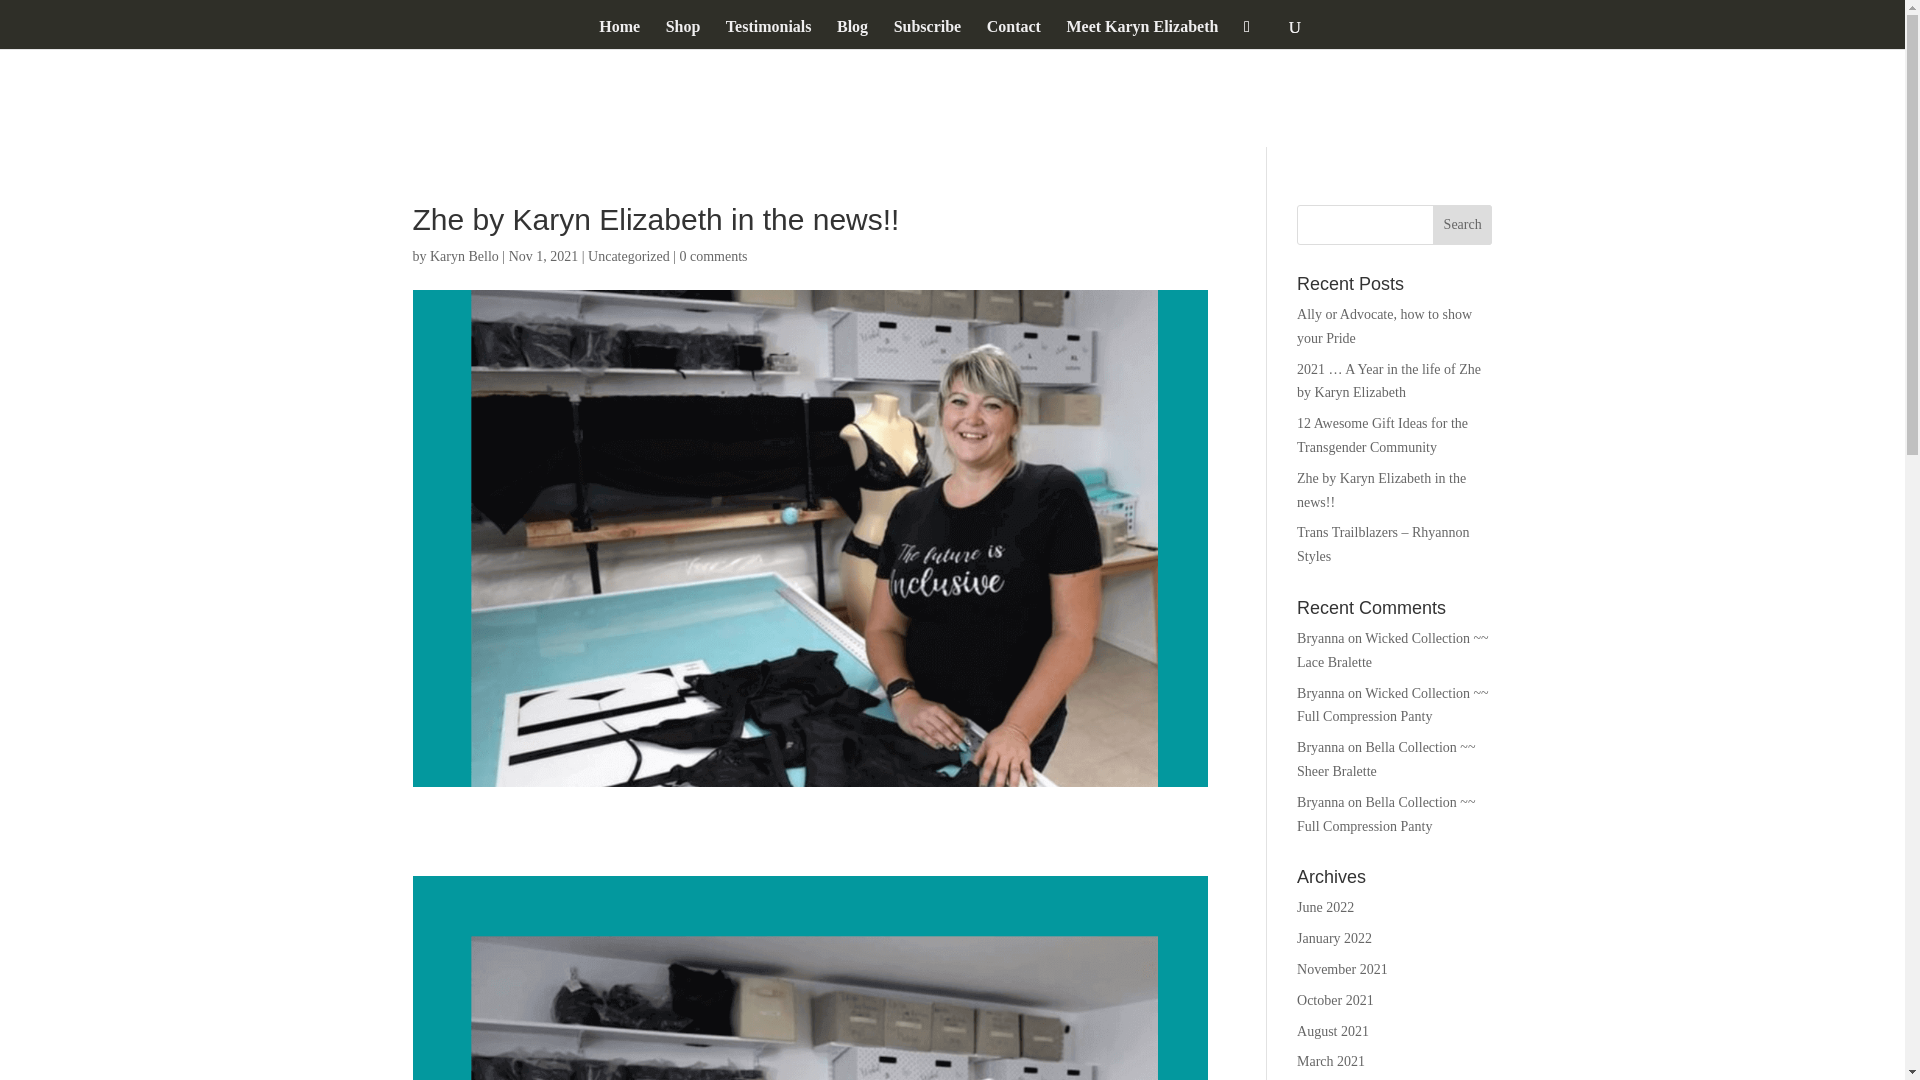 Image resolution: width=1920 pixels, height=1080 pixels. What do you see at coordinates (1334, 938) in the screenshot?
I see `January 2022` at bounding box center [1334, 938].